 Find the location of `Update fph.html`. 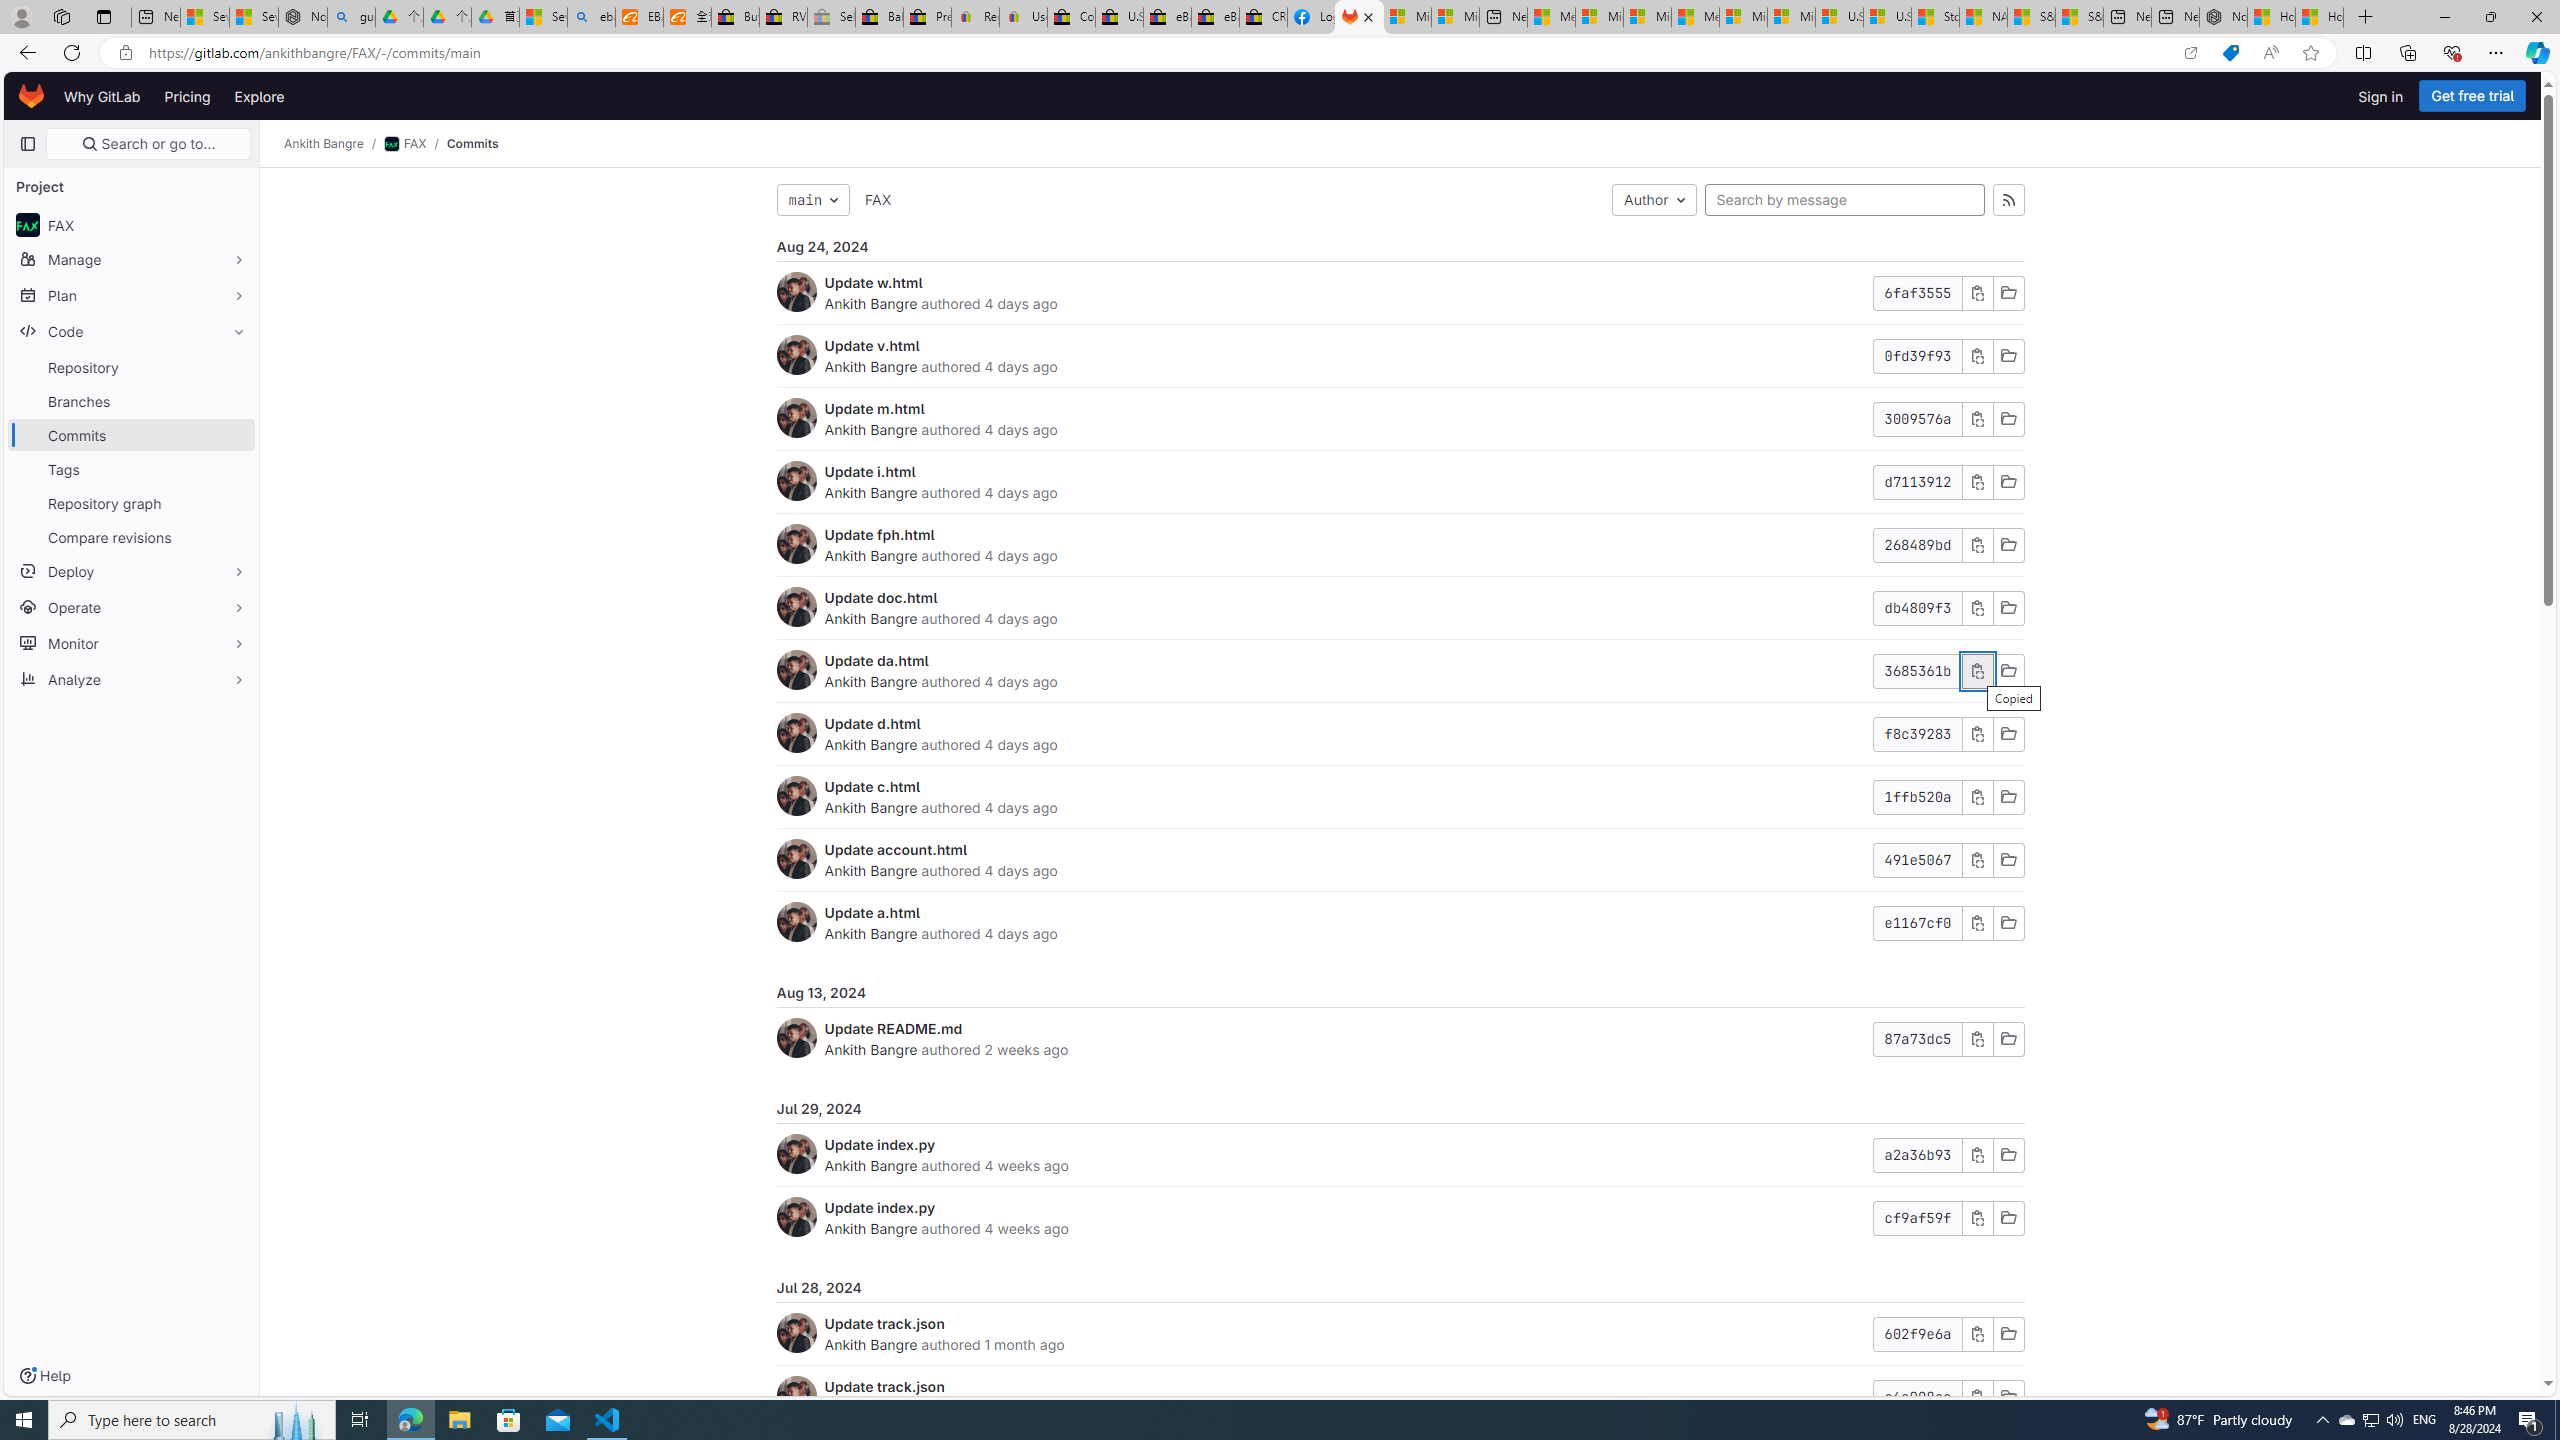

Update fph.html is located at coordinates (879, 534).